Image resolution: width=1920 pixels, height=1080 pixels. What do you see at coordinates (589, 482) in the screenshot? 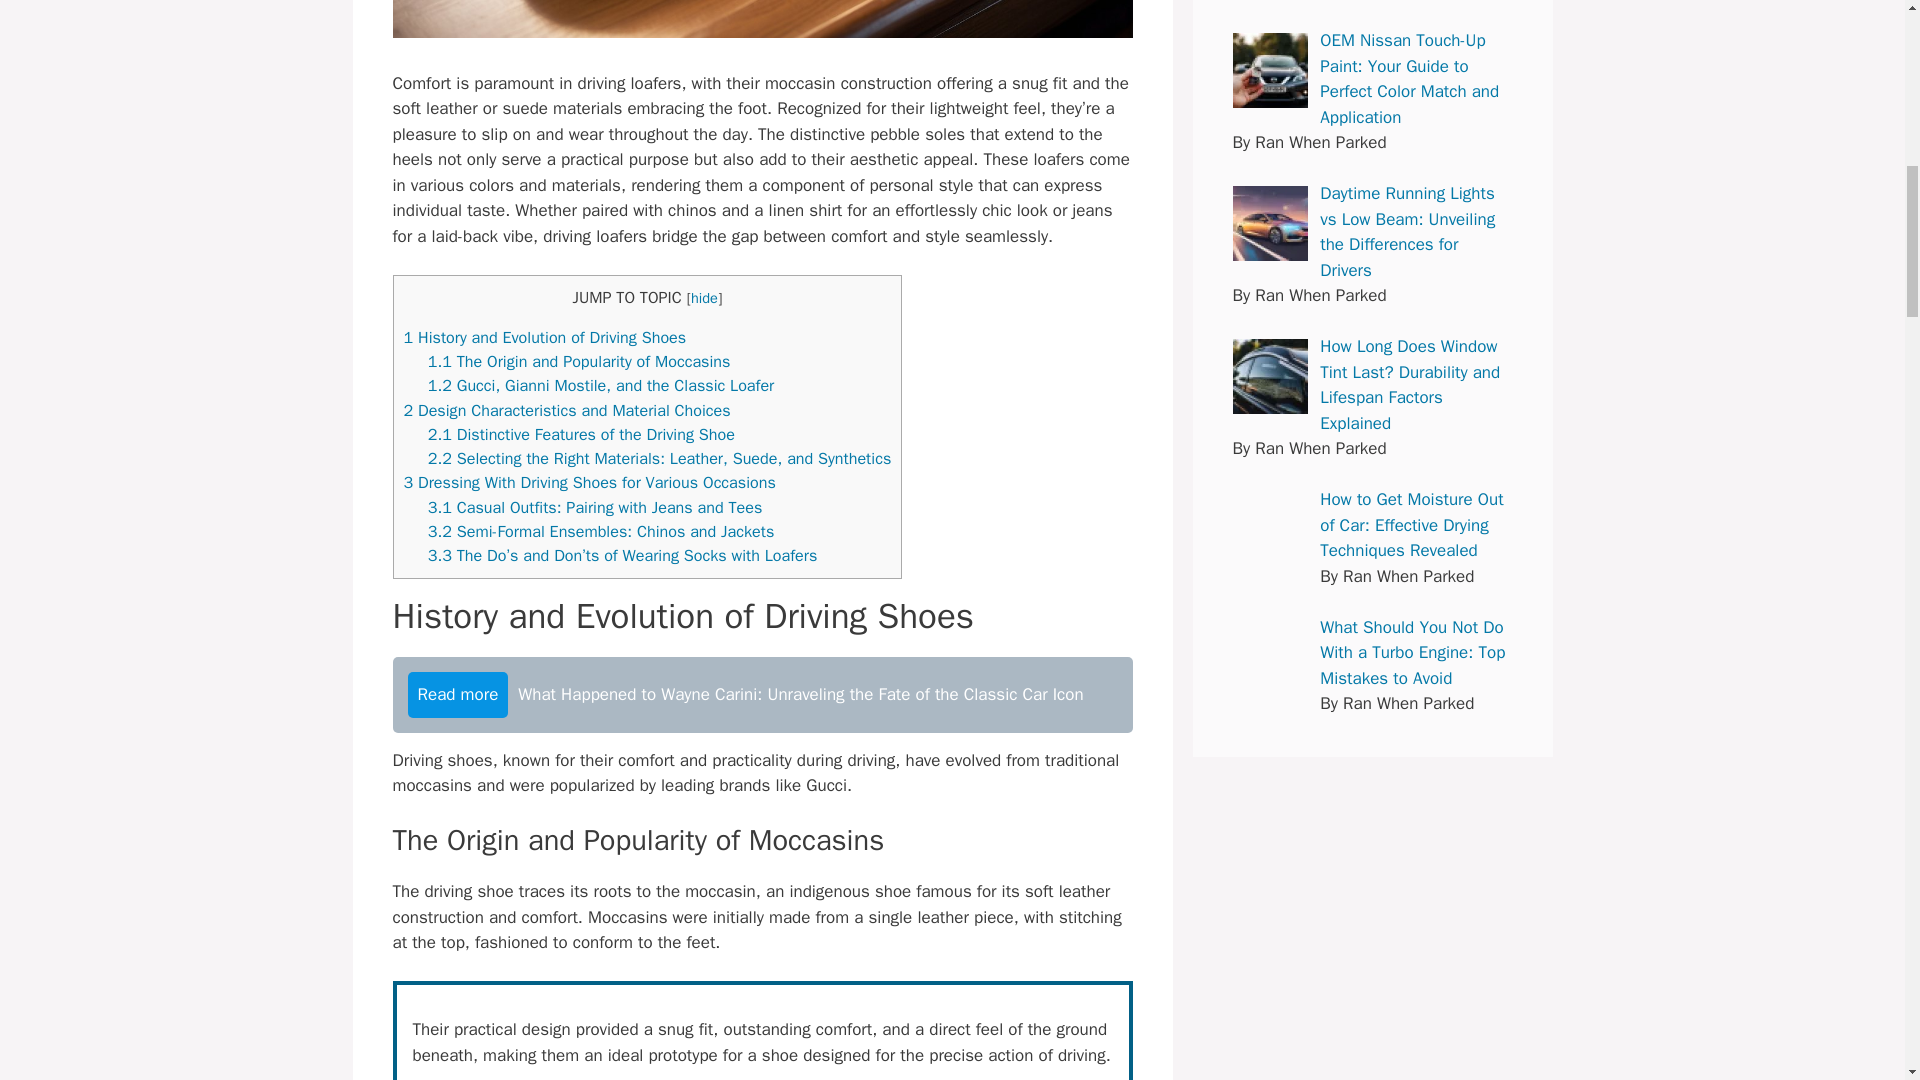
I see `3 Dressing With Driving Shoes for Various Occasions` at bounding box center [589, 482].